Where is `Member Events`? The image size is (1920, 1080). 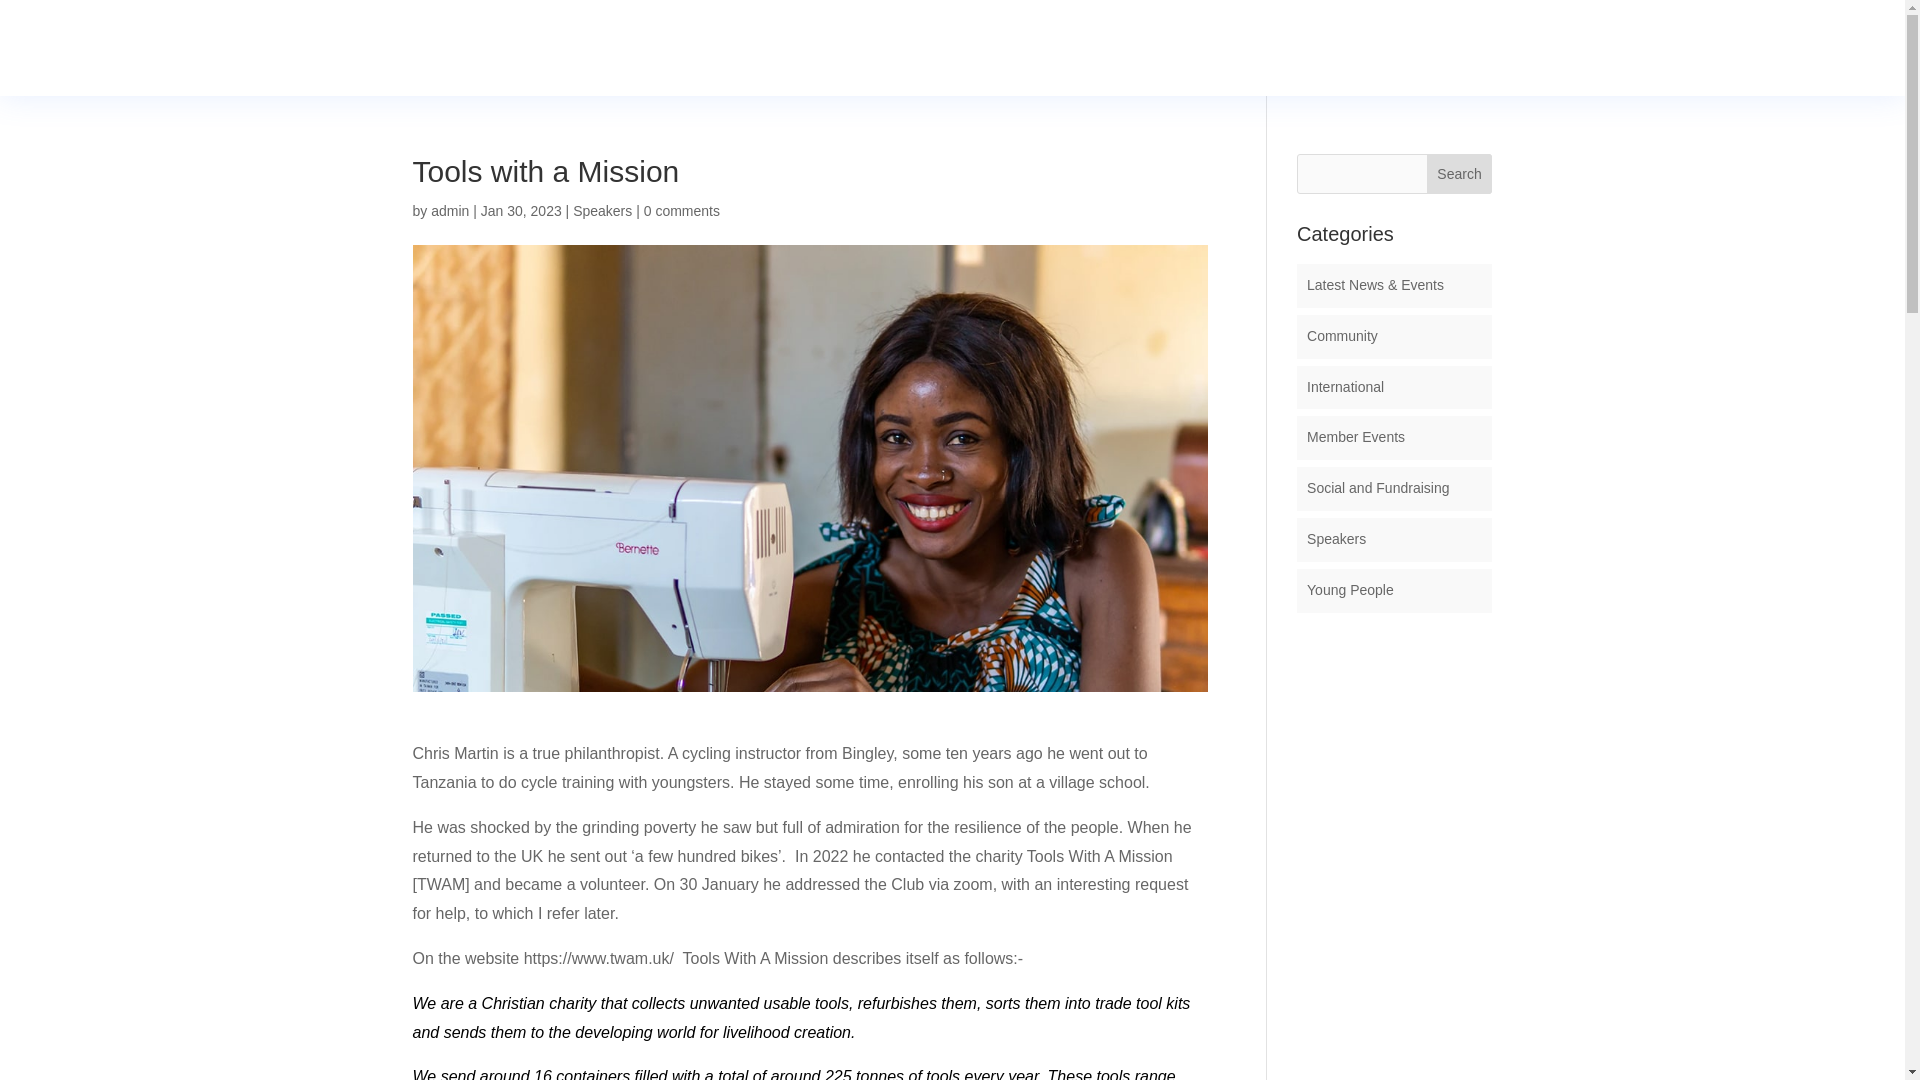
Member Events is located at coordinates (1356, 436).